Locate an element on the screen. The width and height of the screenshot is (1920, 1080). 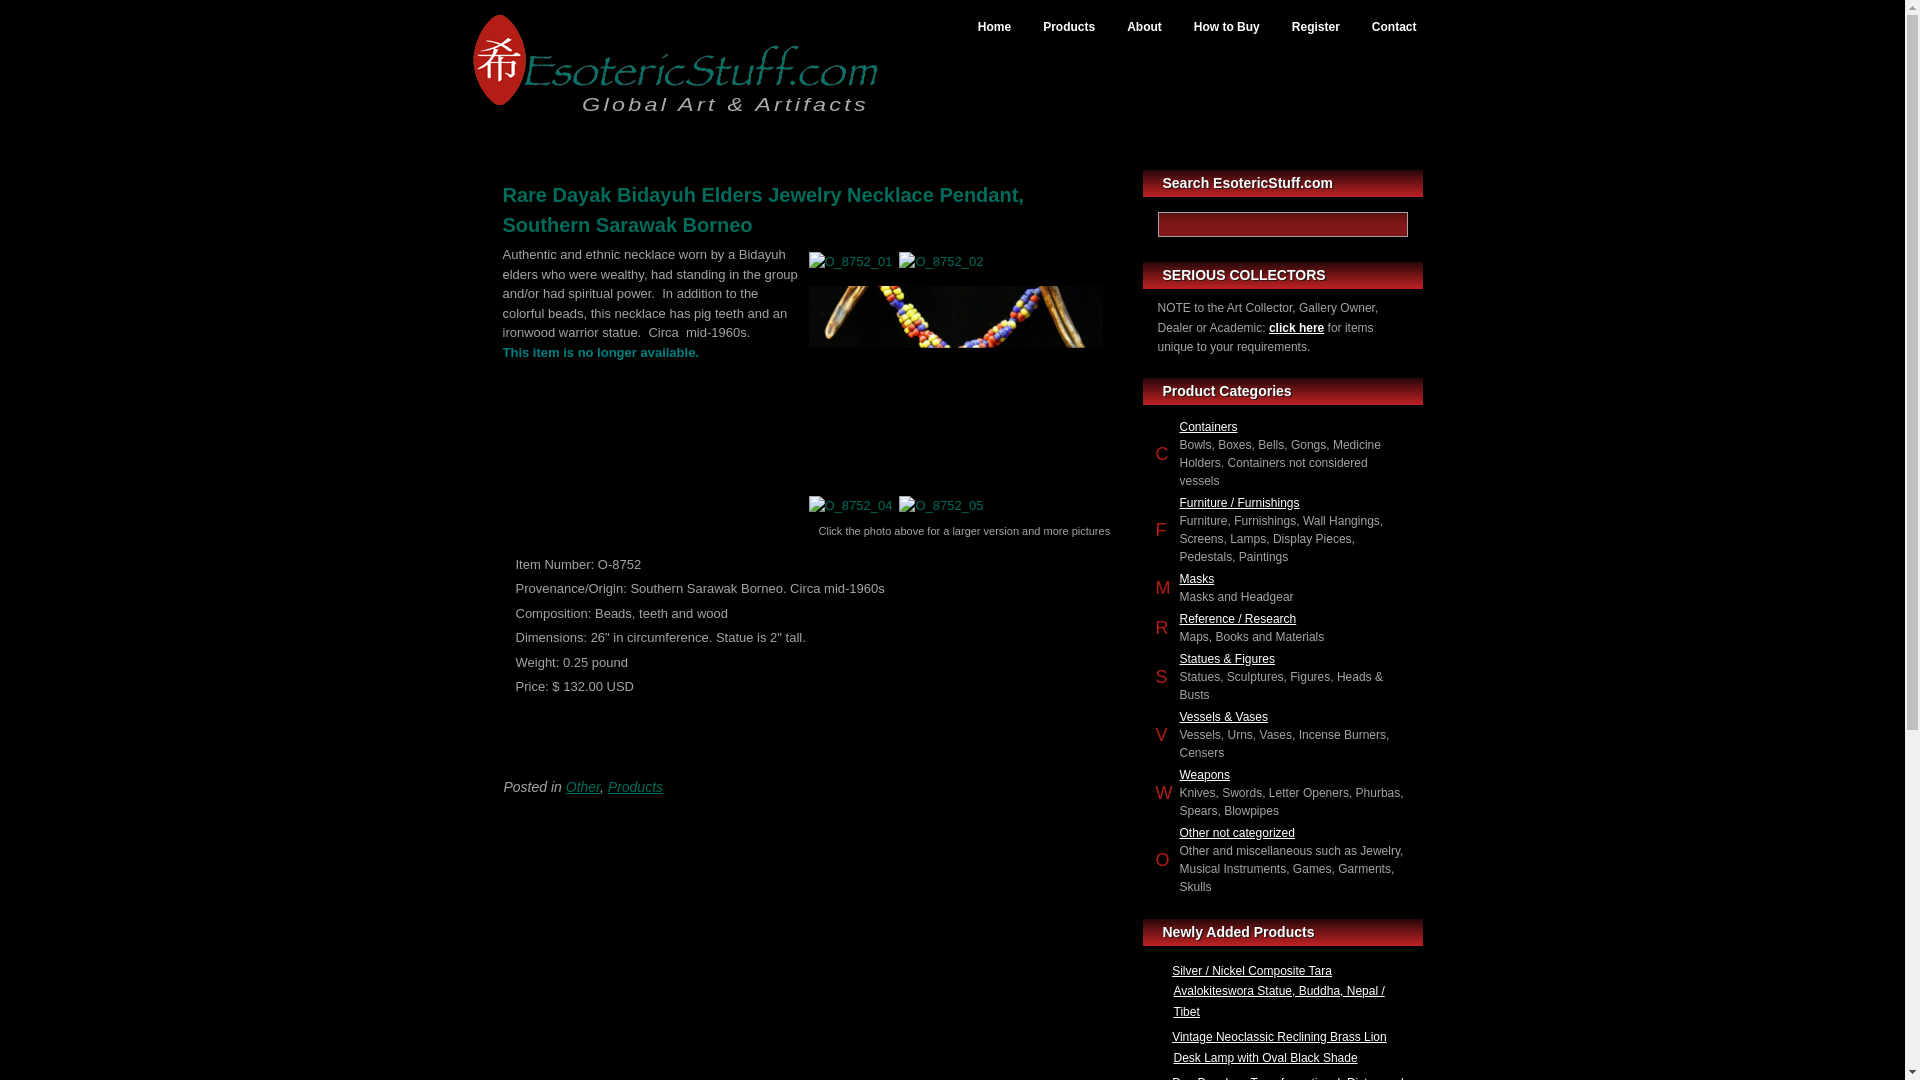
Register is located at coordinates (1316, 28).